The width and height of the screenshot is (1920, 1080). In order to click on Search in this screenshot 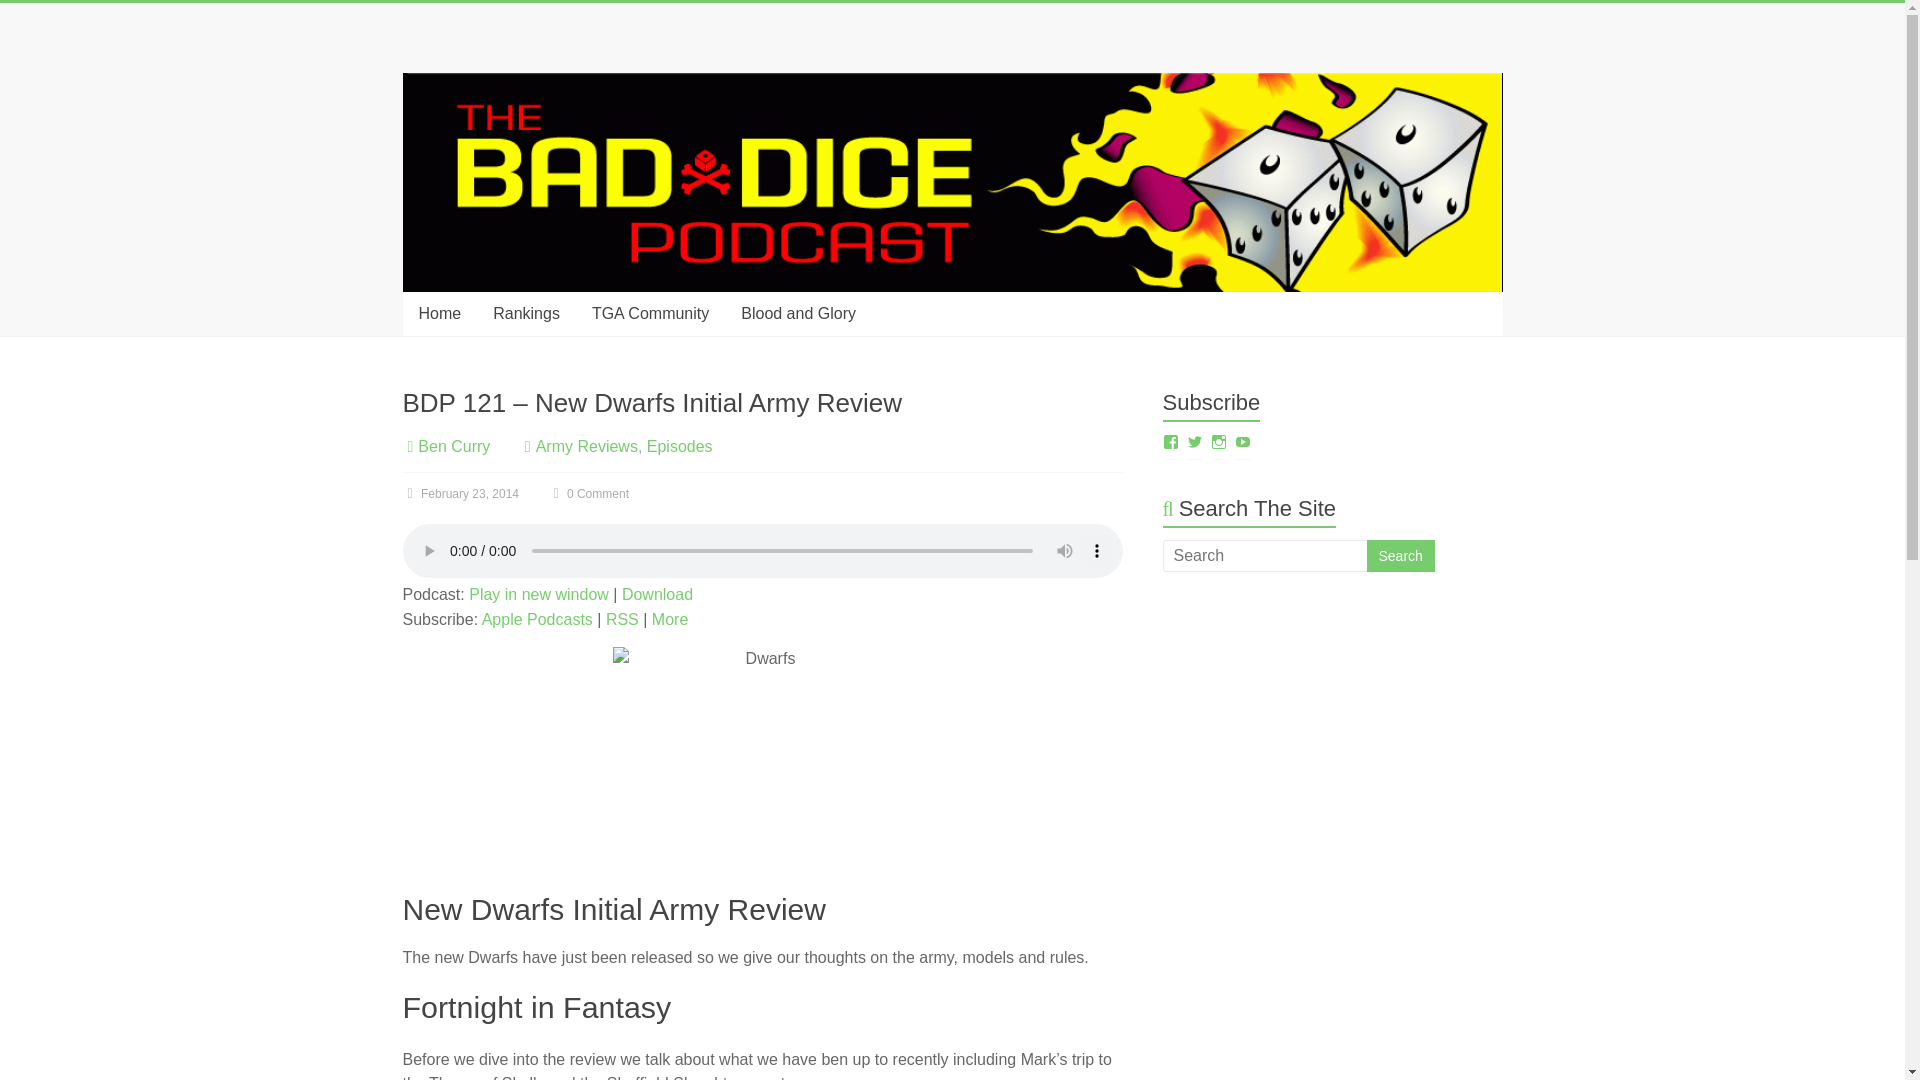, I will do `click(1400, 556)`.